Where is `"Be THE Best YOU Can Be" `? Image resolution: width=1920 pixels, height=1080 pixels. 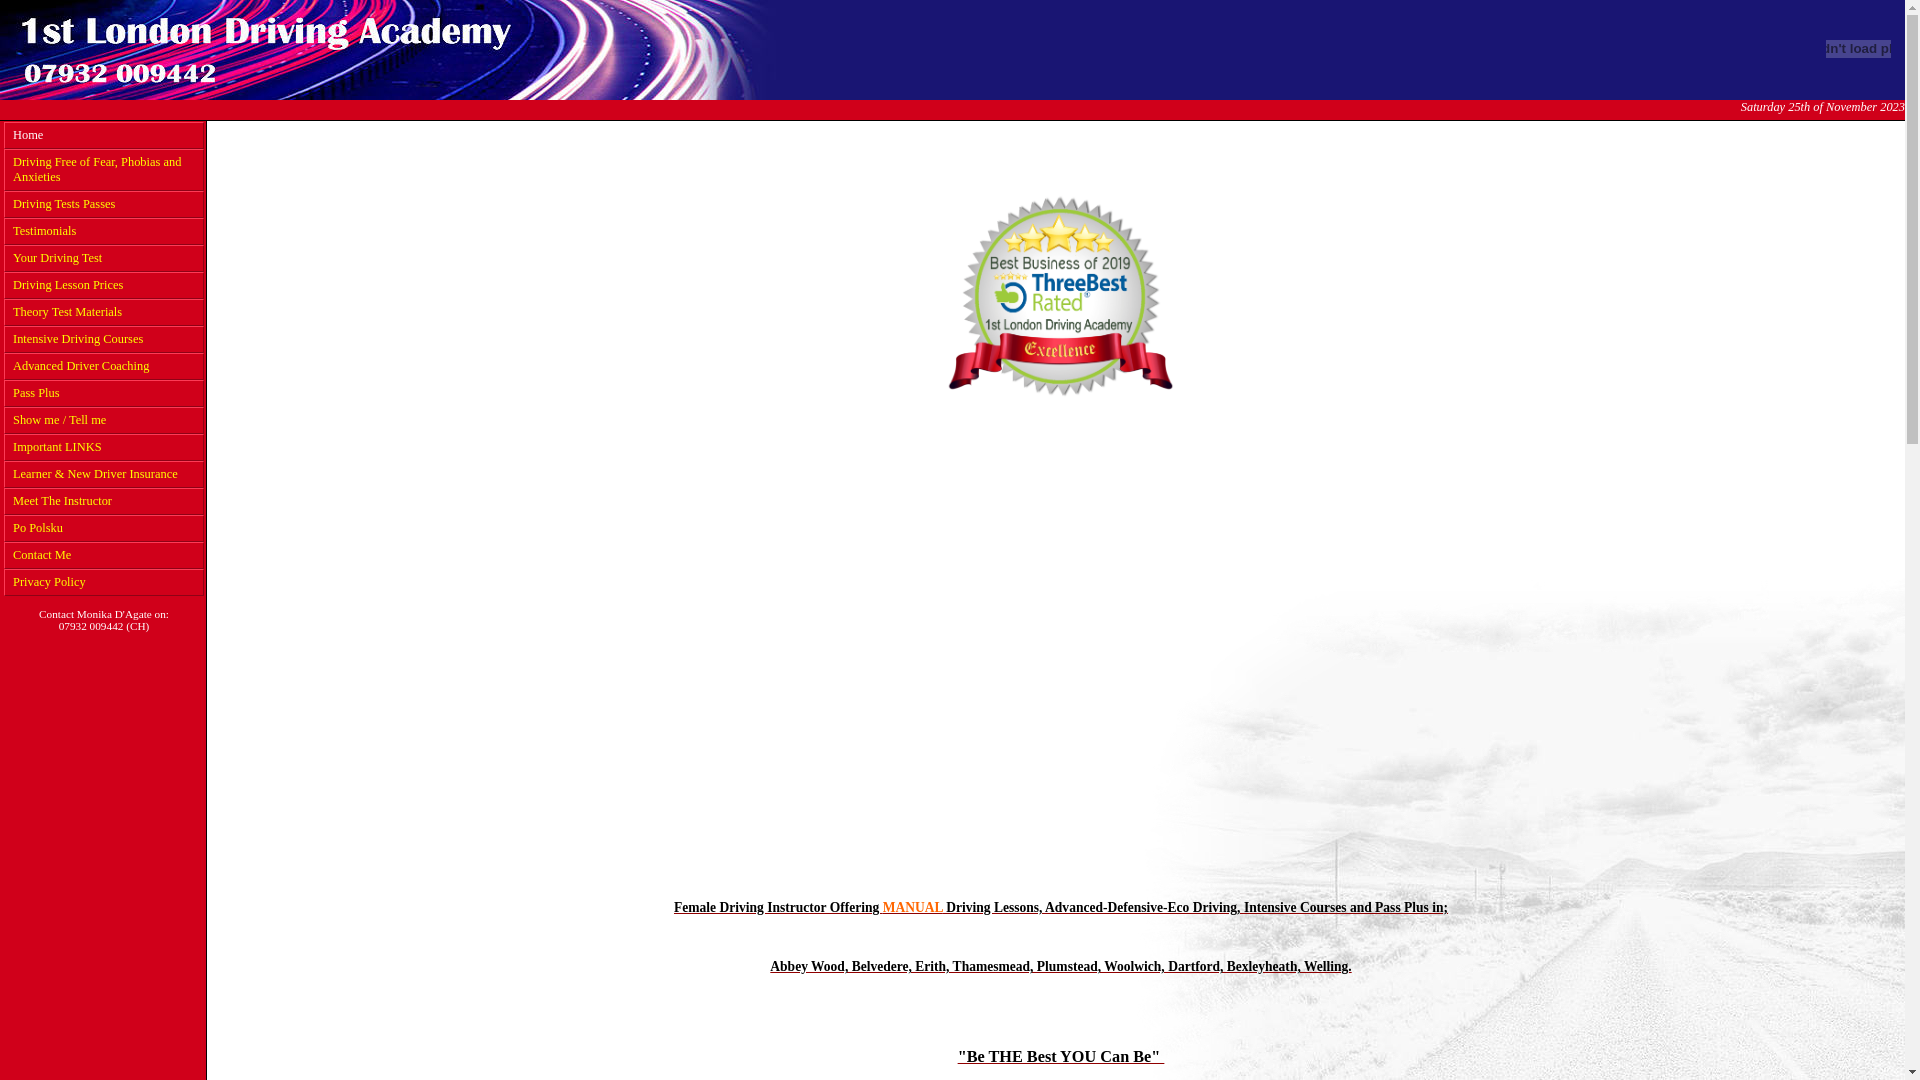 "Be THE Best YOU Can Be"  is located at coordinates (1062, 1058).